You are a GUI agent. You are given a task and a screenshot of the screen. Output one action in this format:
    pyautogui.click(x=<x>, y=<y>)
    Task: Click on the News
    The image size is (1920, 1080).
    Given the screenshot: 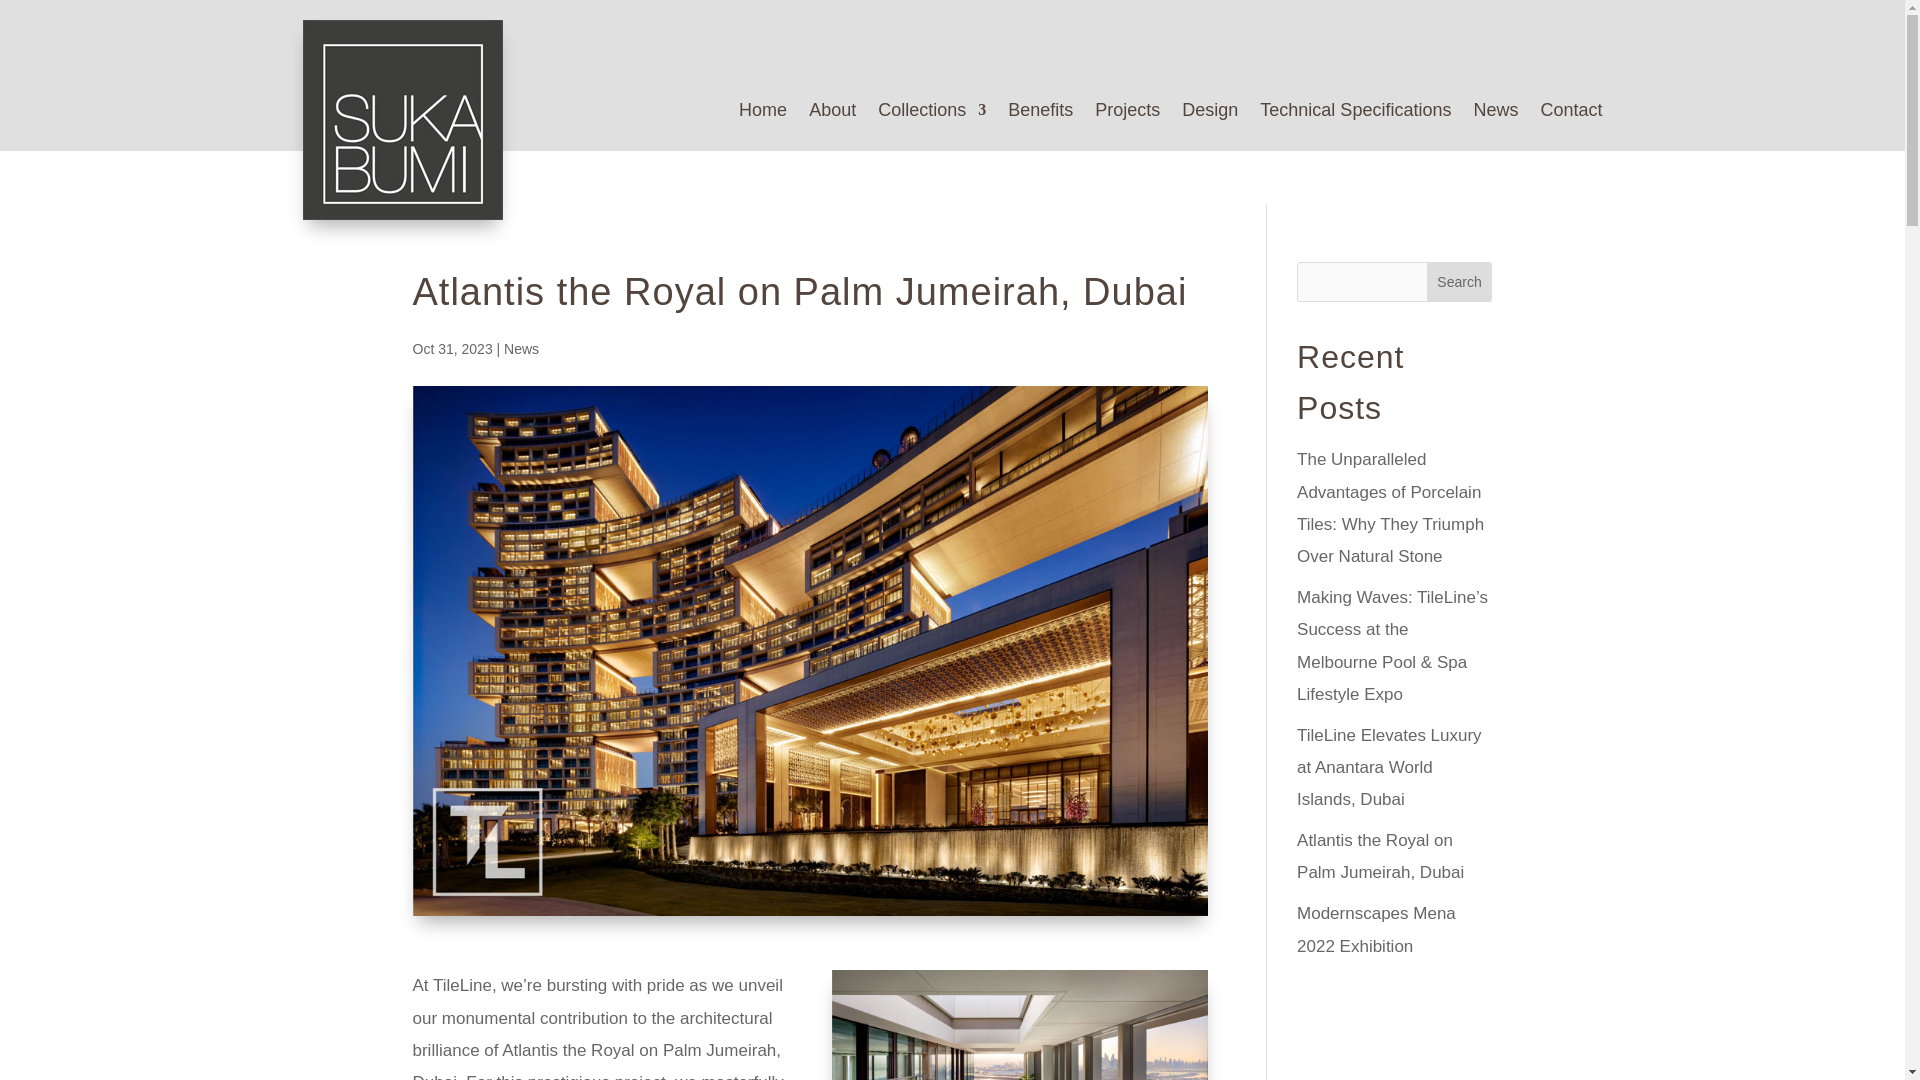 What is the action you would take?
    pyautogui.click(x=1495, y=114)
    